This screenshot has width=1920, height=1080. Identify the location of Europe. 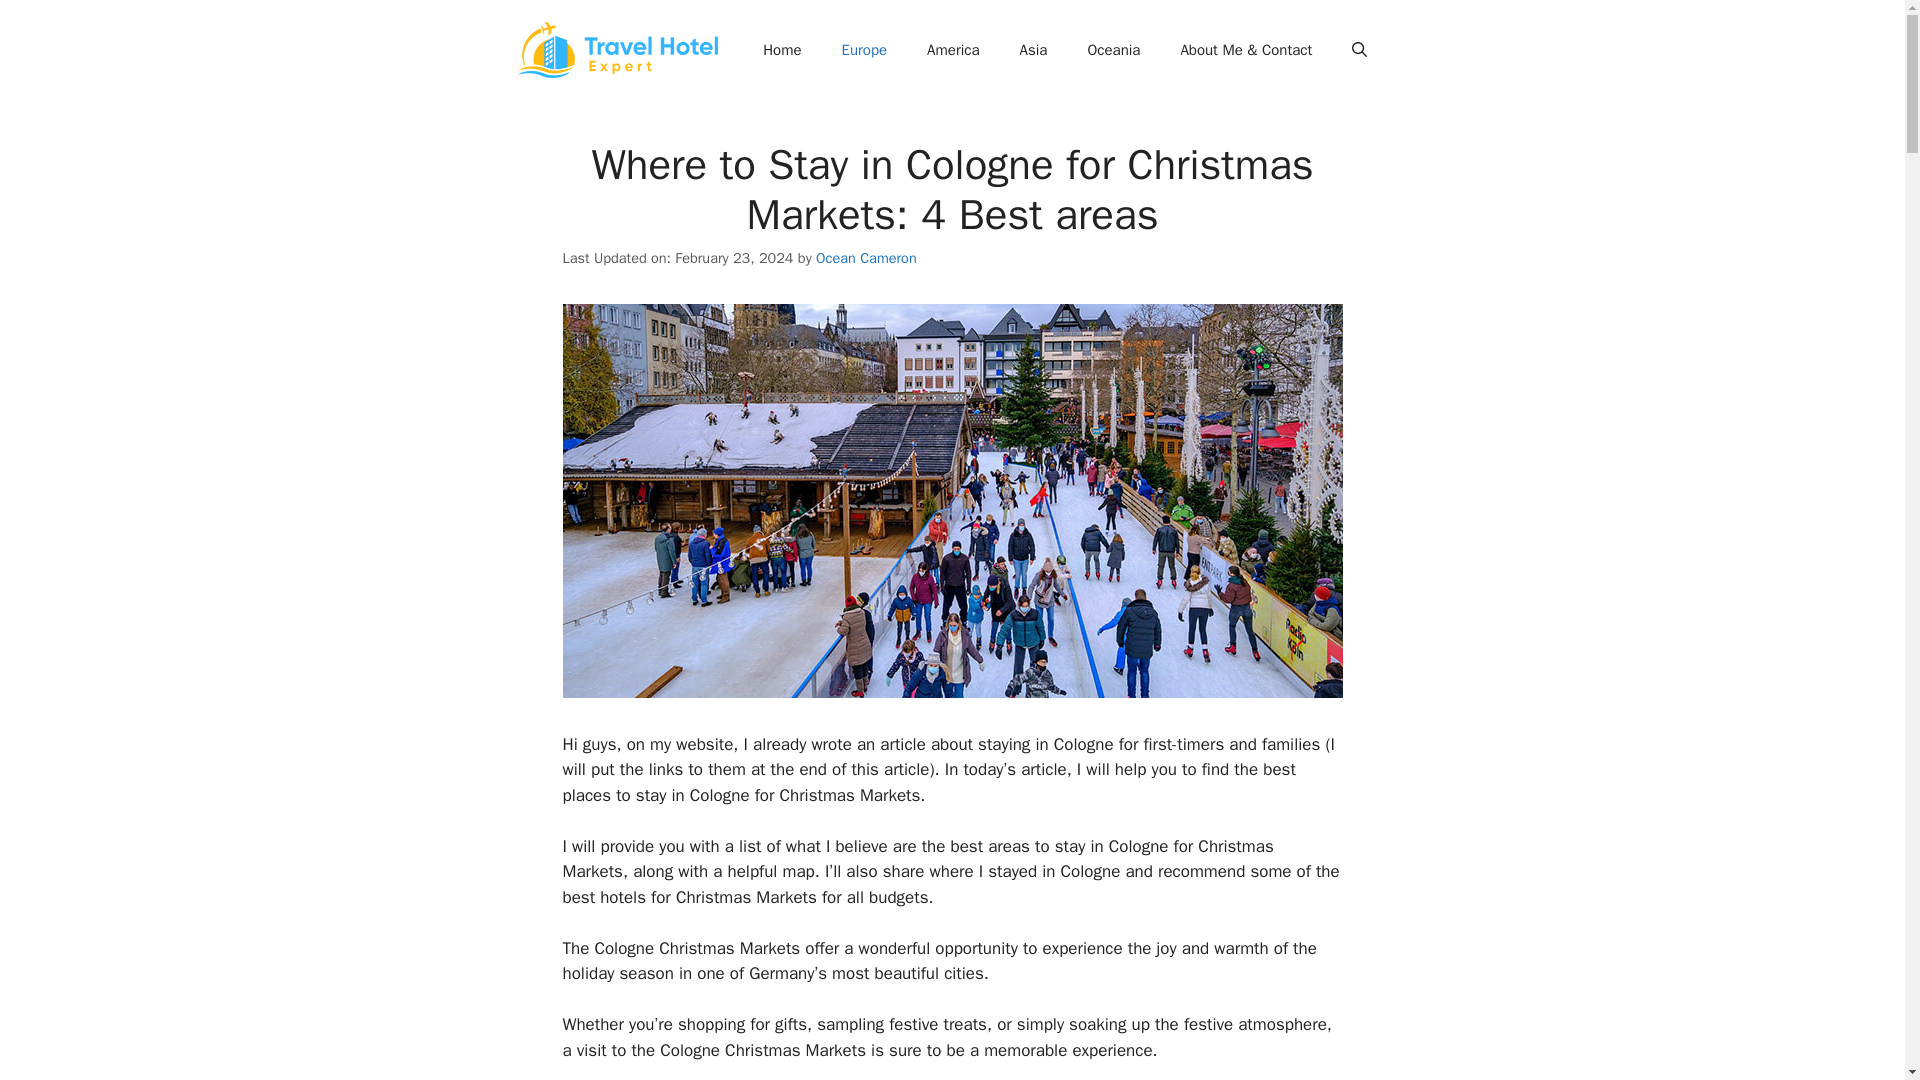
(864, 50).